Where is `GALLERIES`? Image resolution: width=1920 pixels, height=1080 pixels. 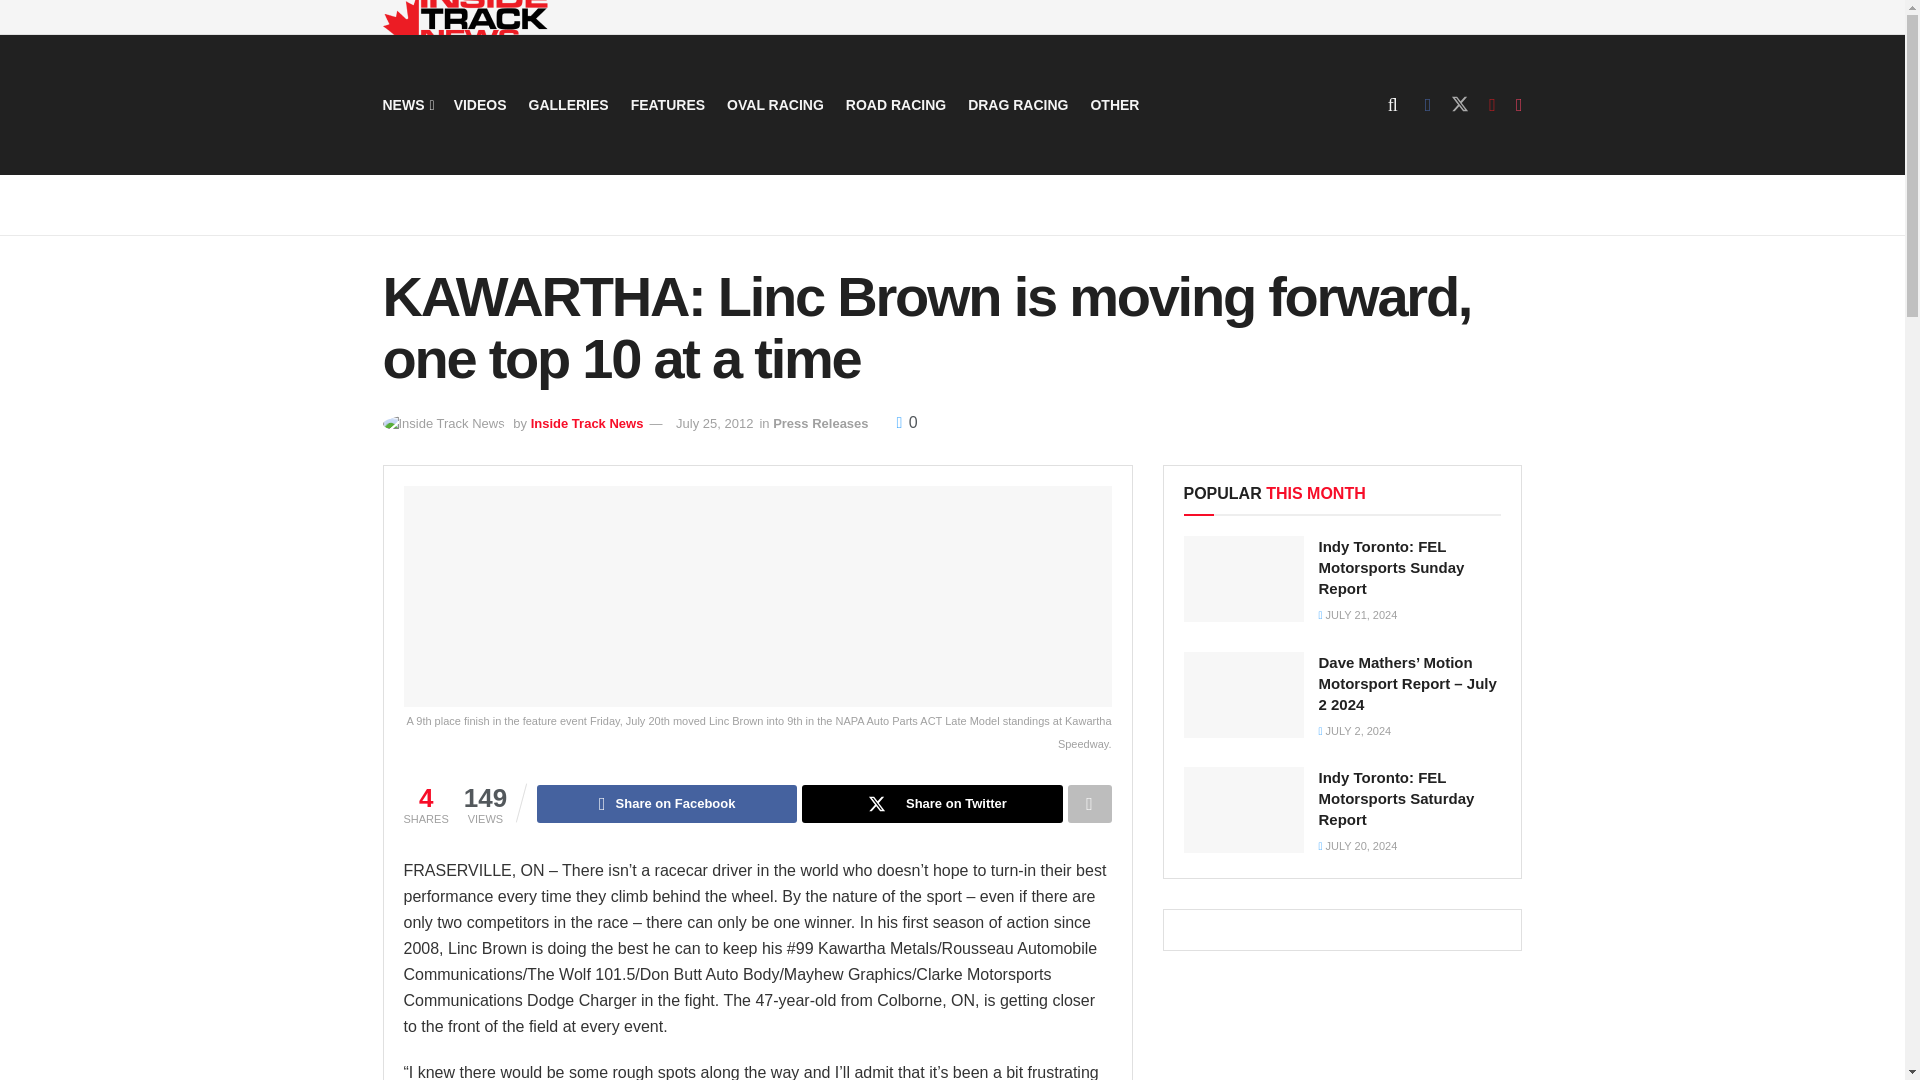 GALLERIES is located at coordinates (568, 104).